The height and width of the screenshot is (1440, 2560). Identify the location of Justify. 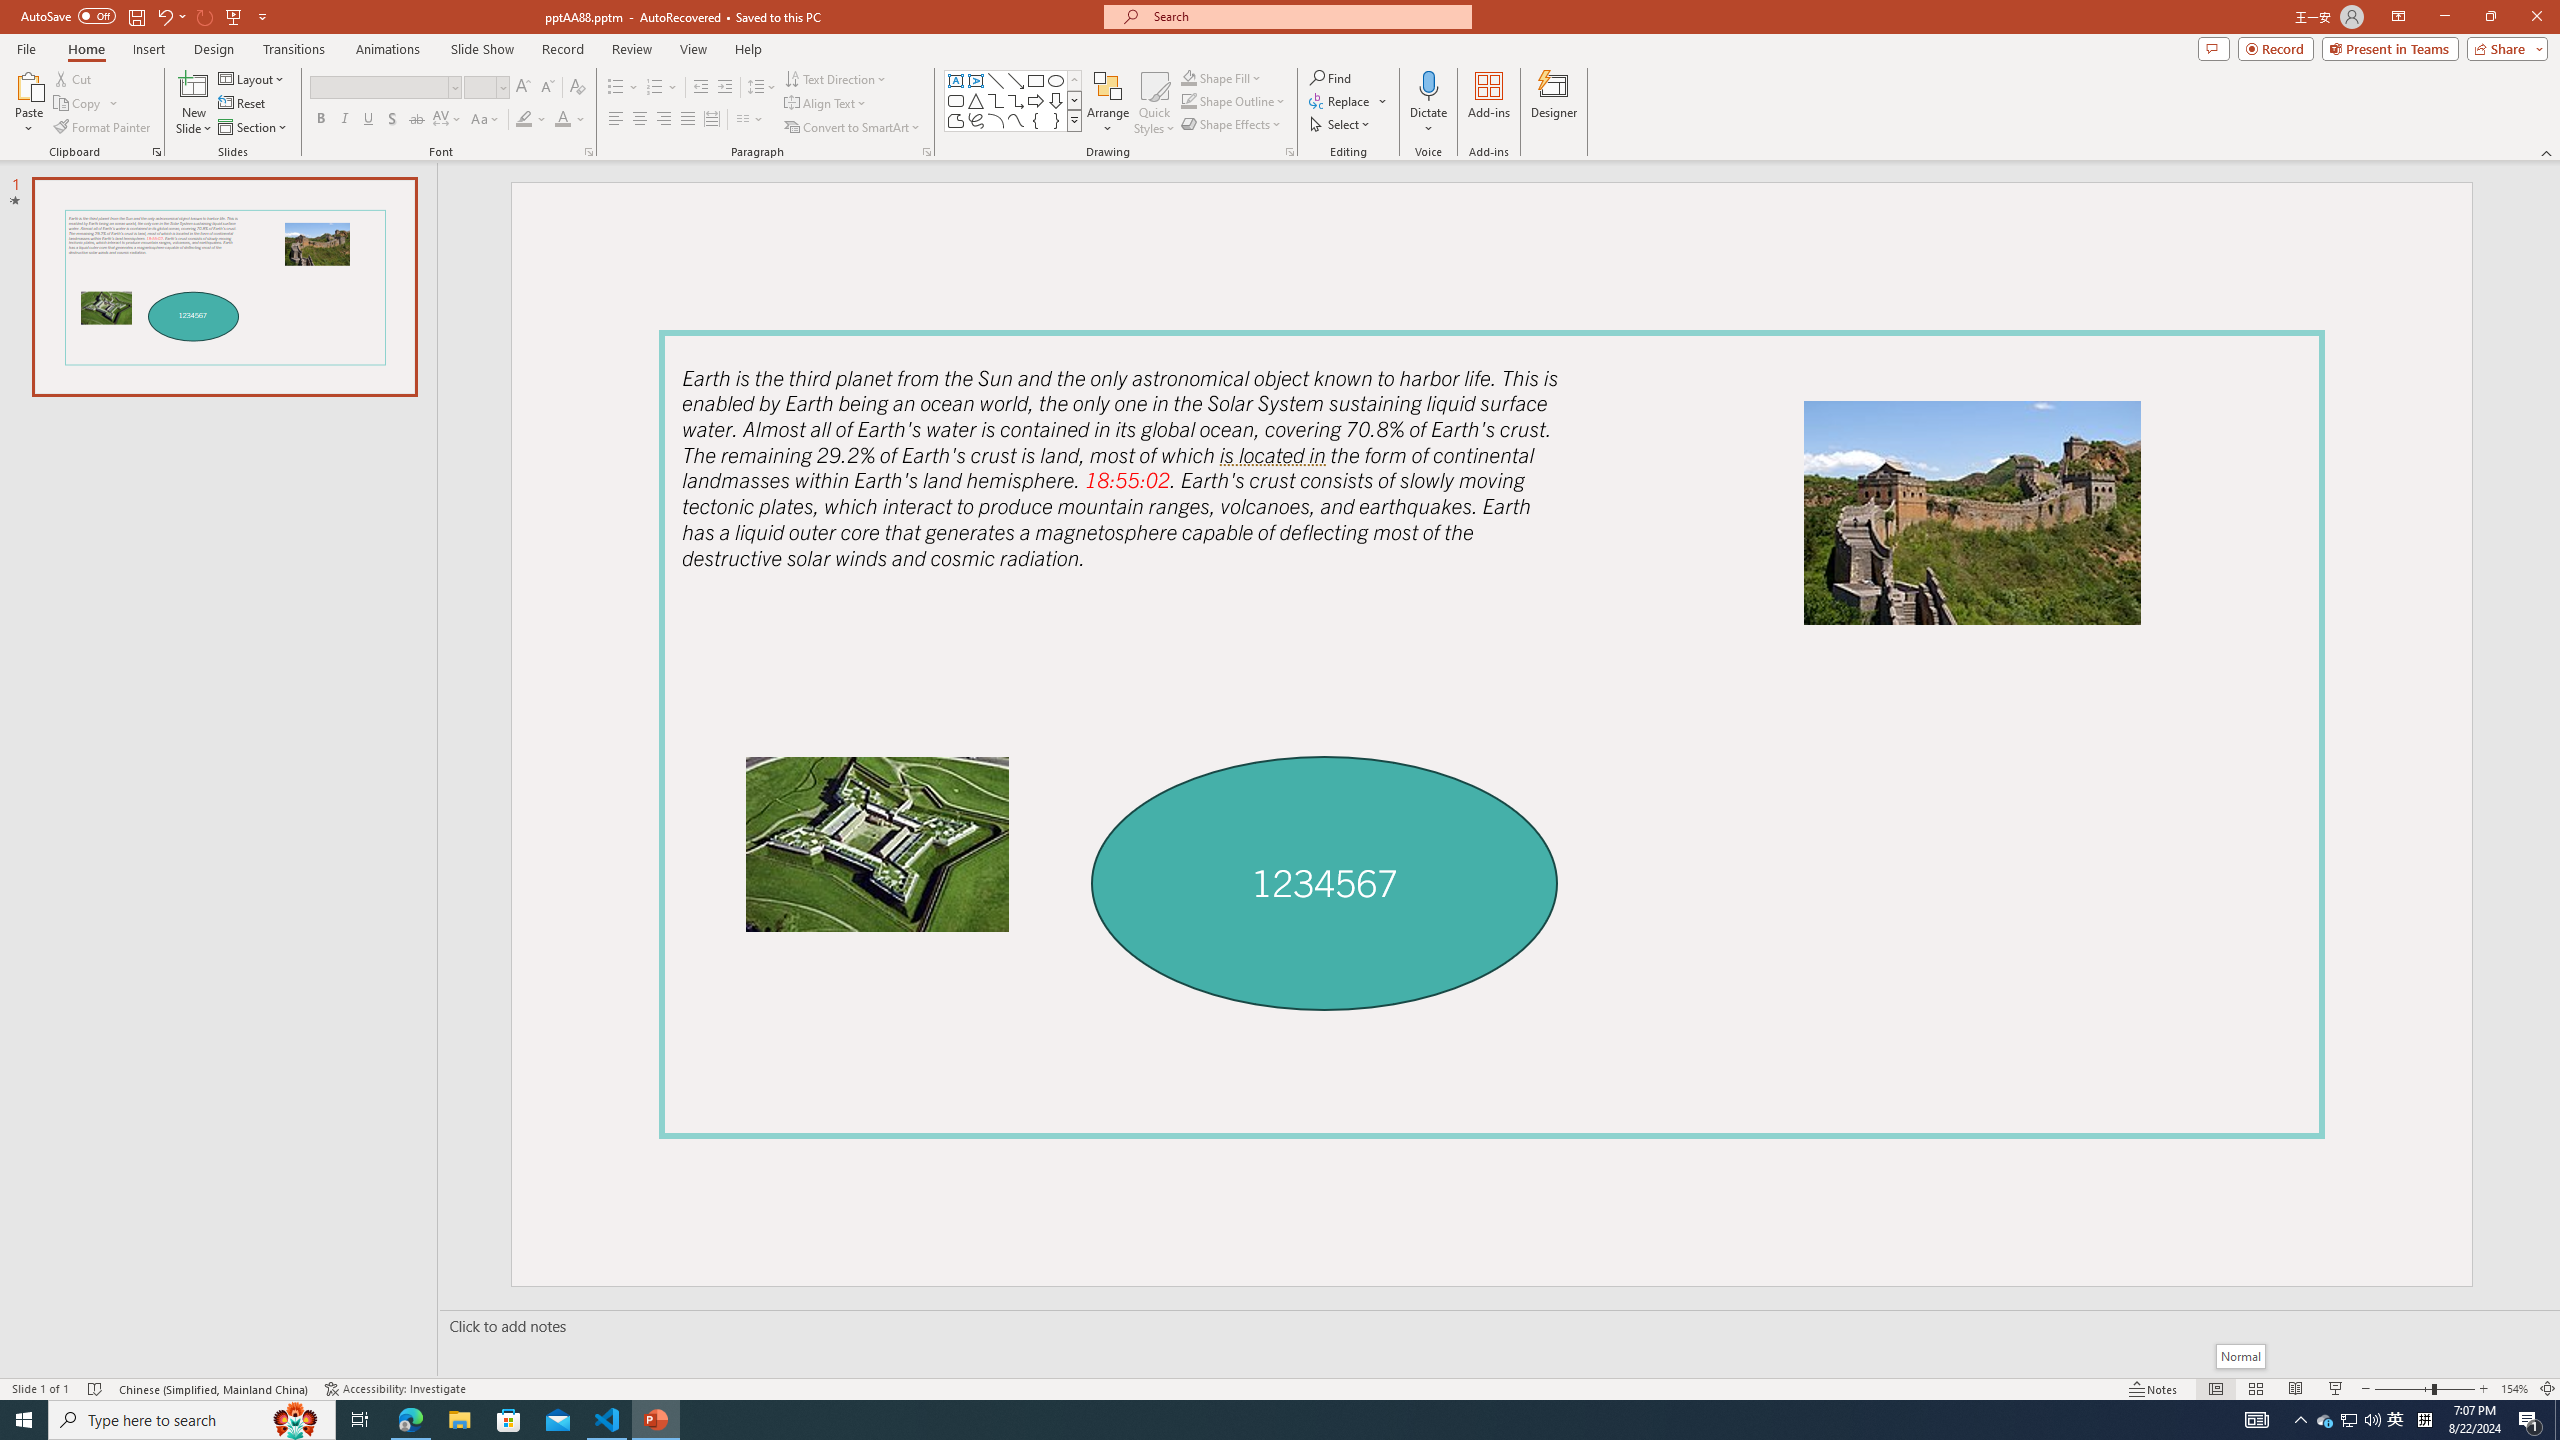
(686, 120).